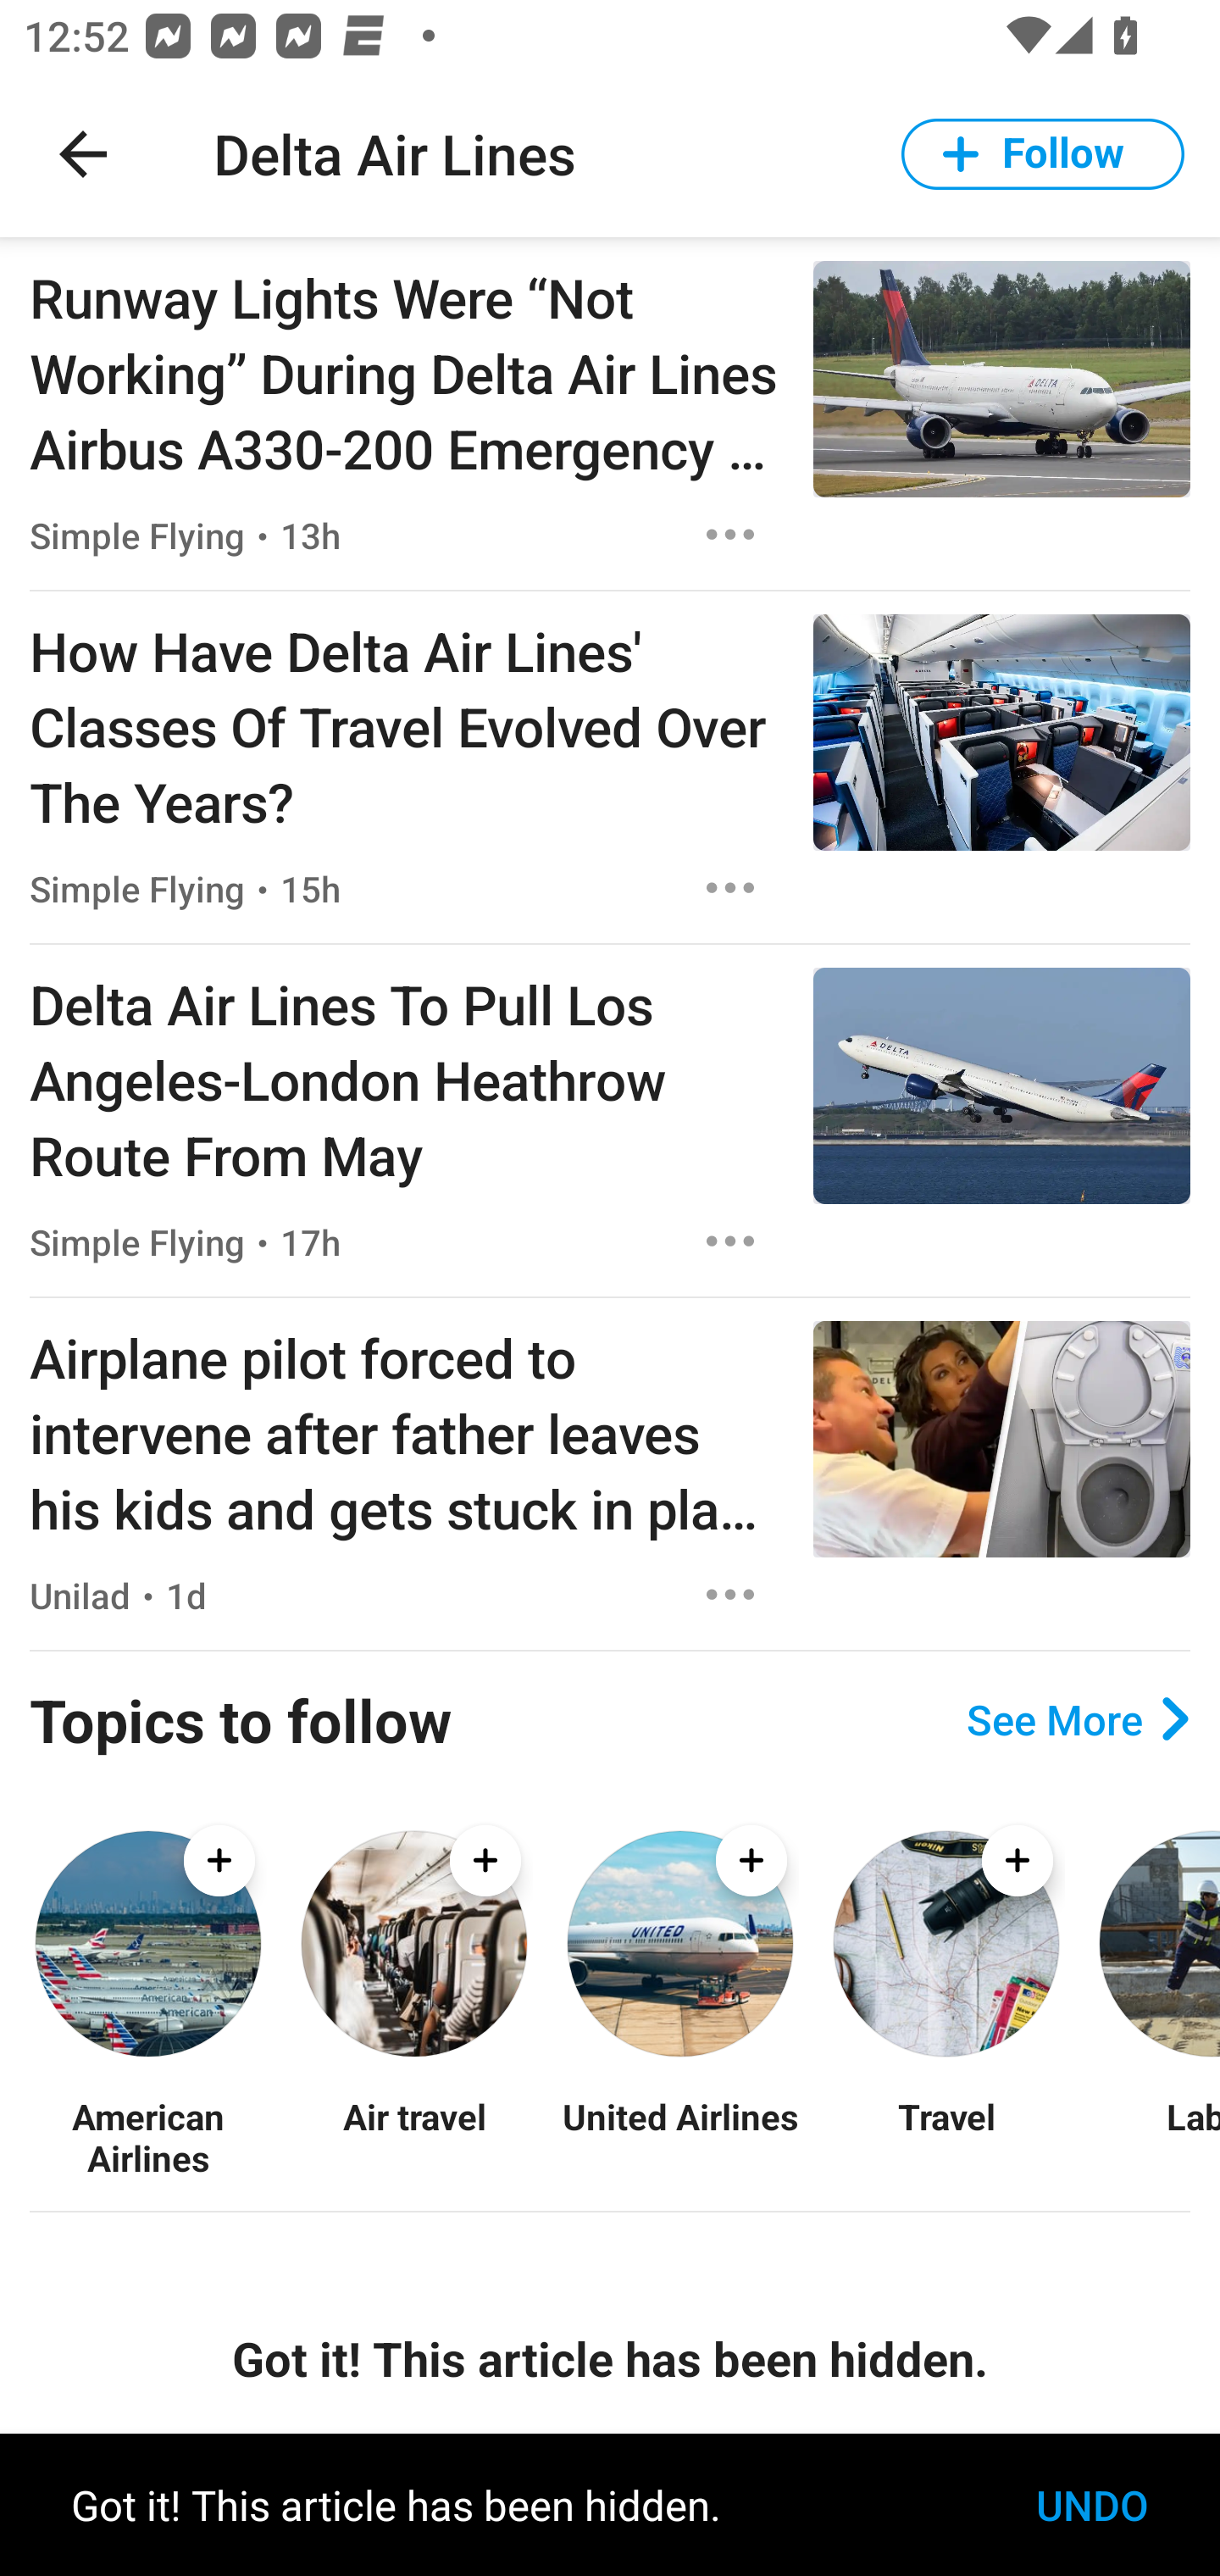 The image size is (1220, 2576). I want to click on Options, so click(730, 1241).